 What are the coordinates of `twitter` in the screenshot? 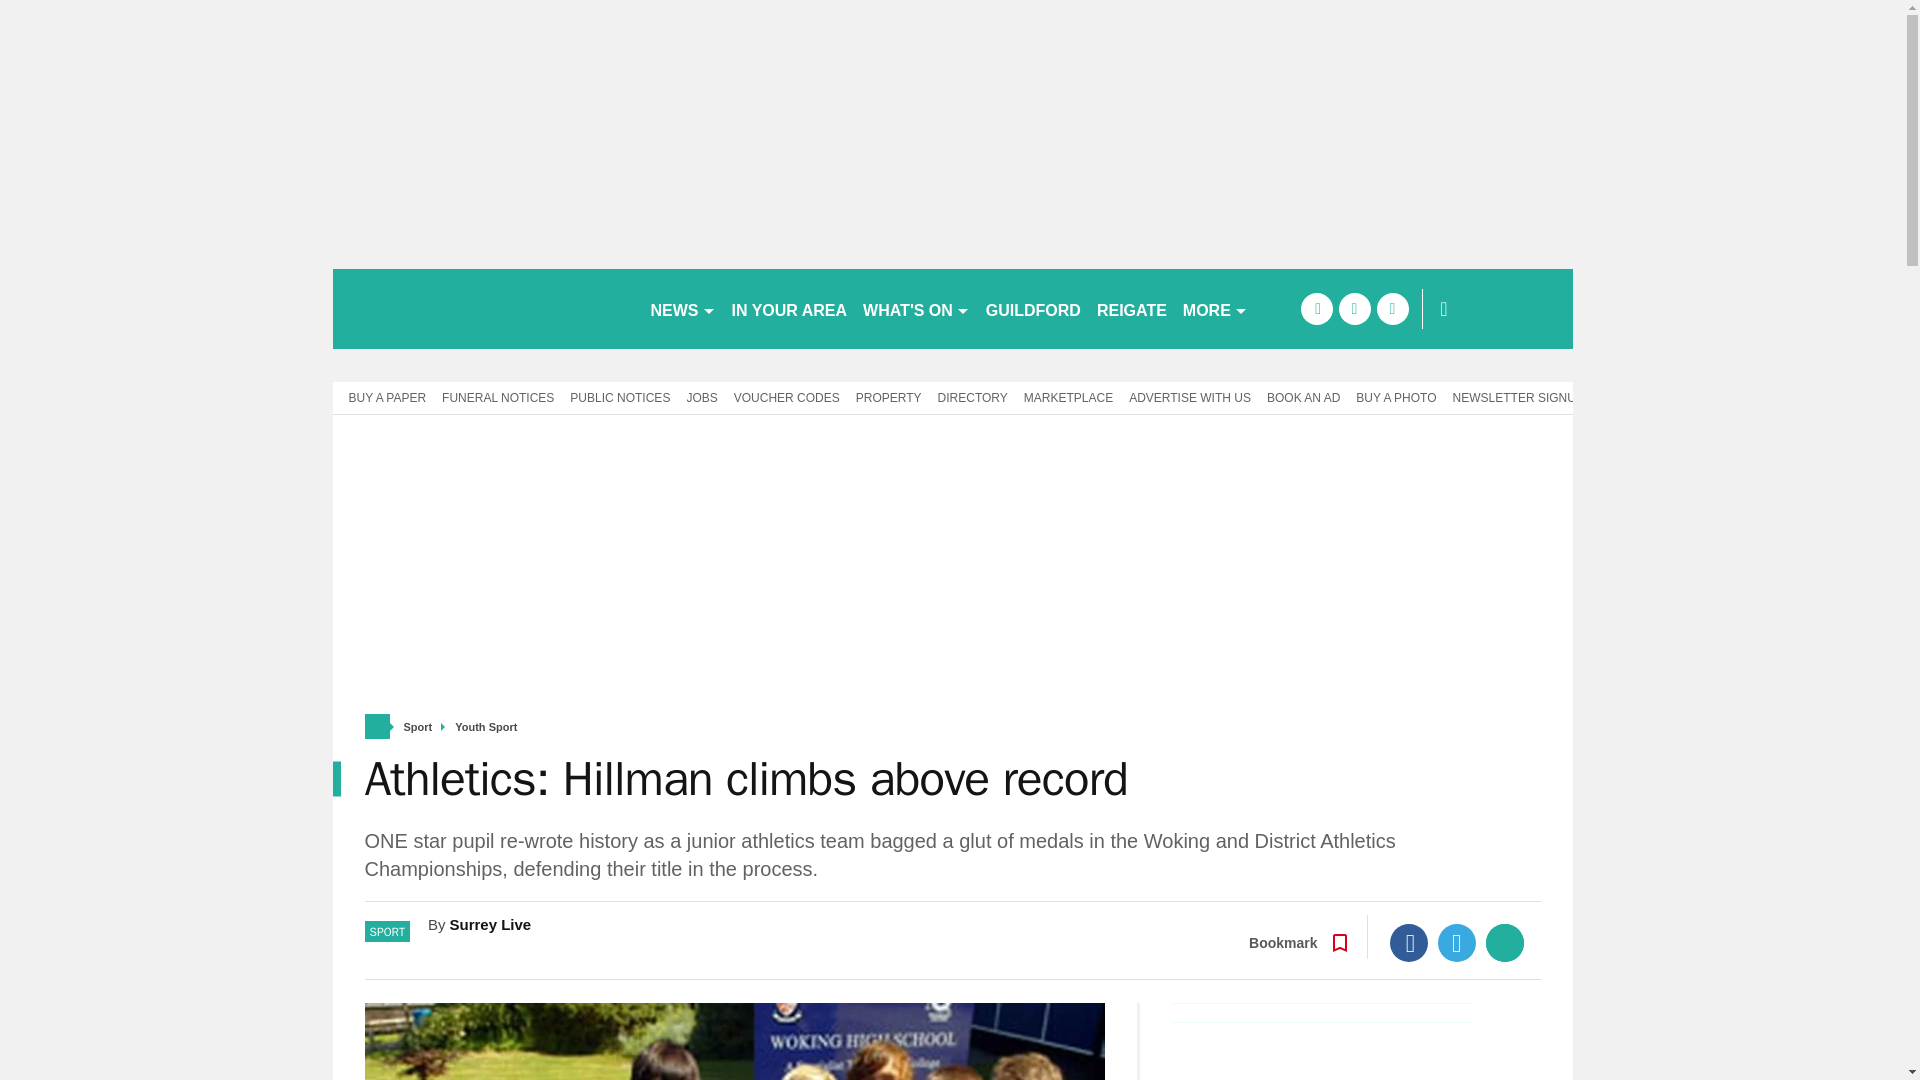 It's located at (1354, 308).